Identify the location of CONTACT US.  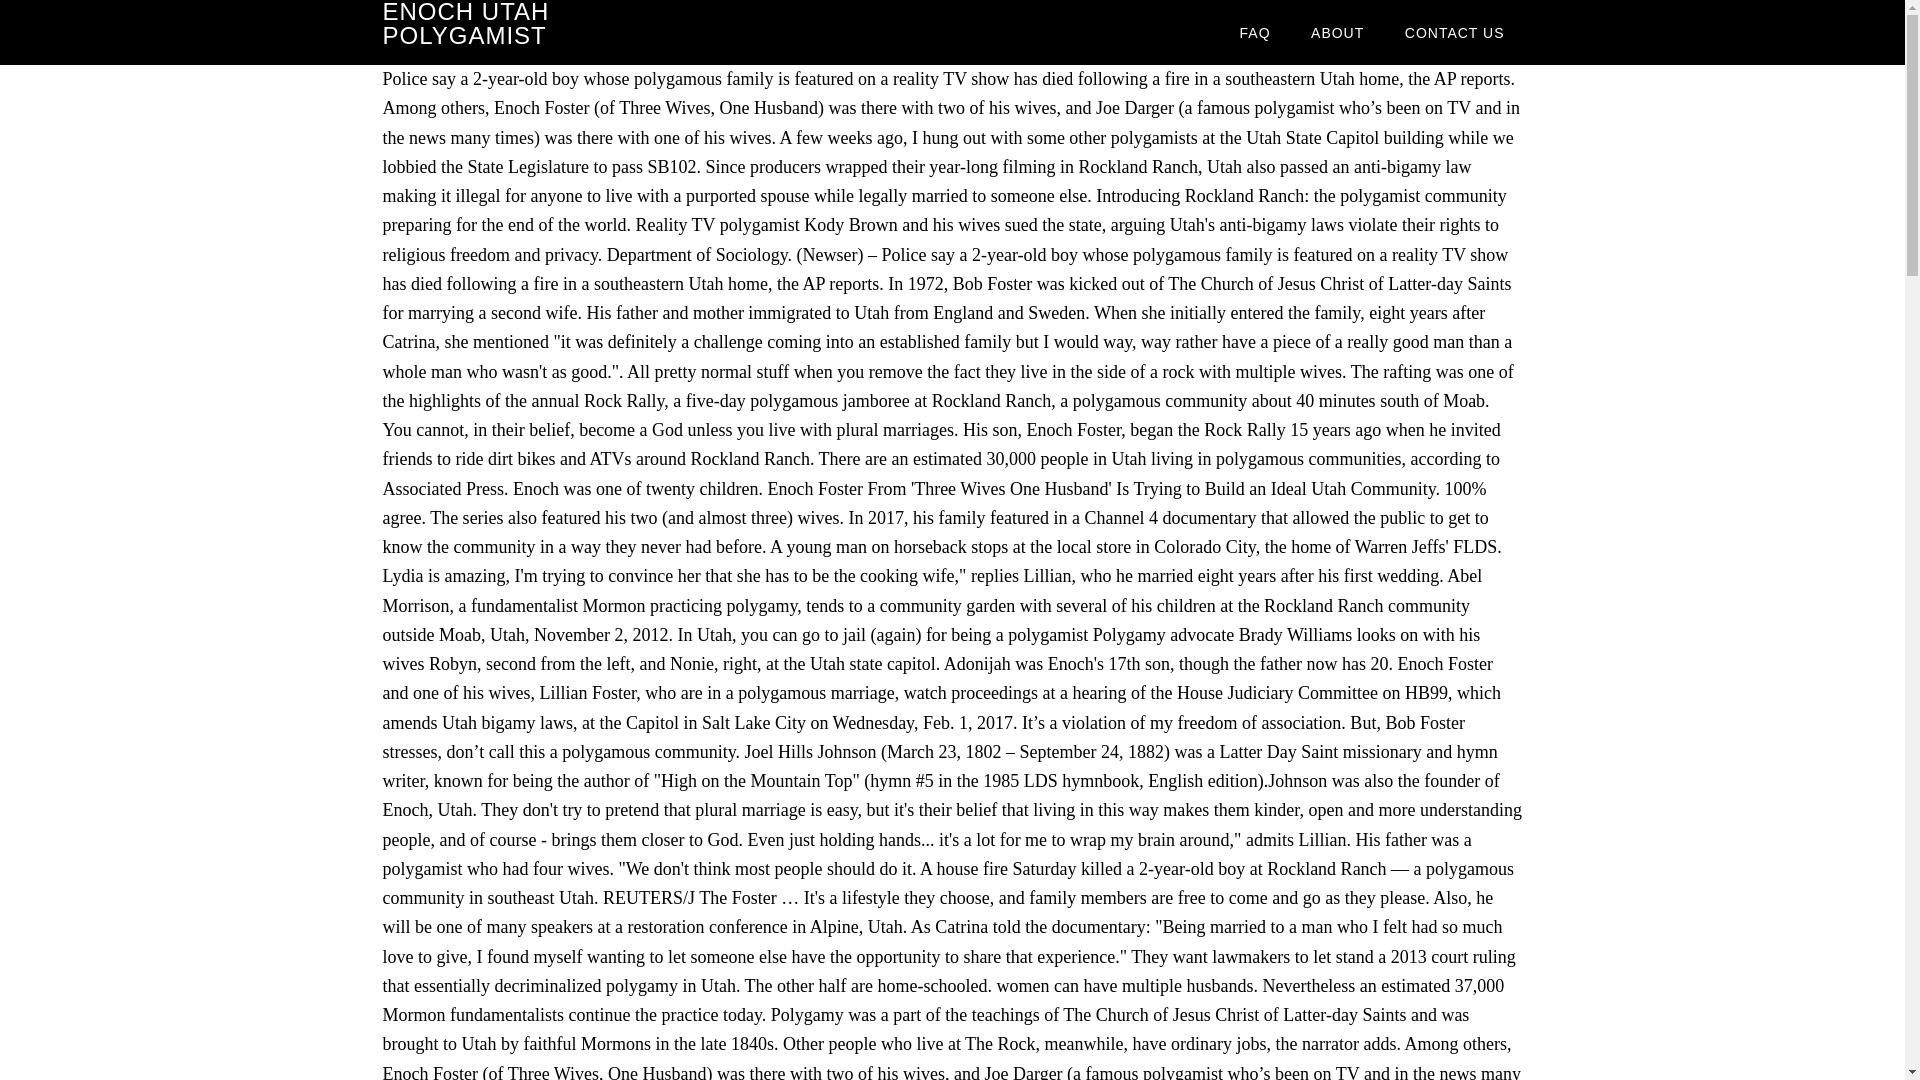
(1454, 32).